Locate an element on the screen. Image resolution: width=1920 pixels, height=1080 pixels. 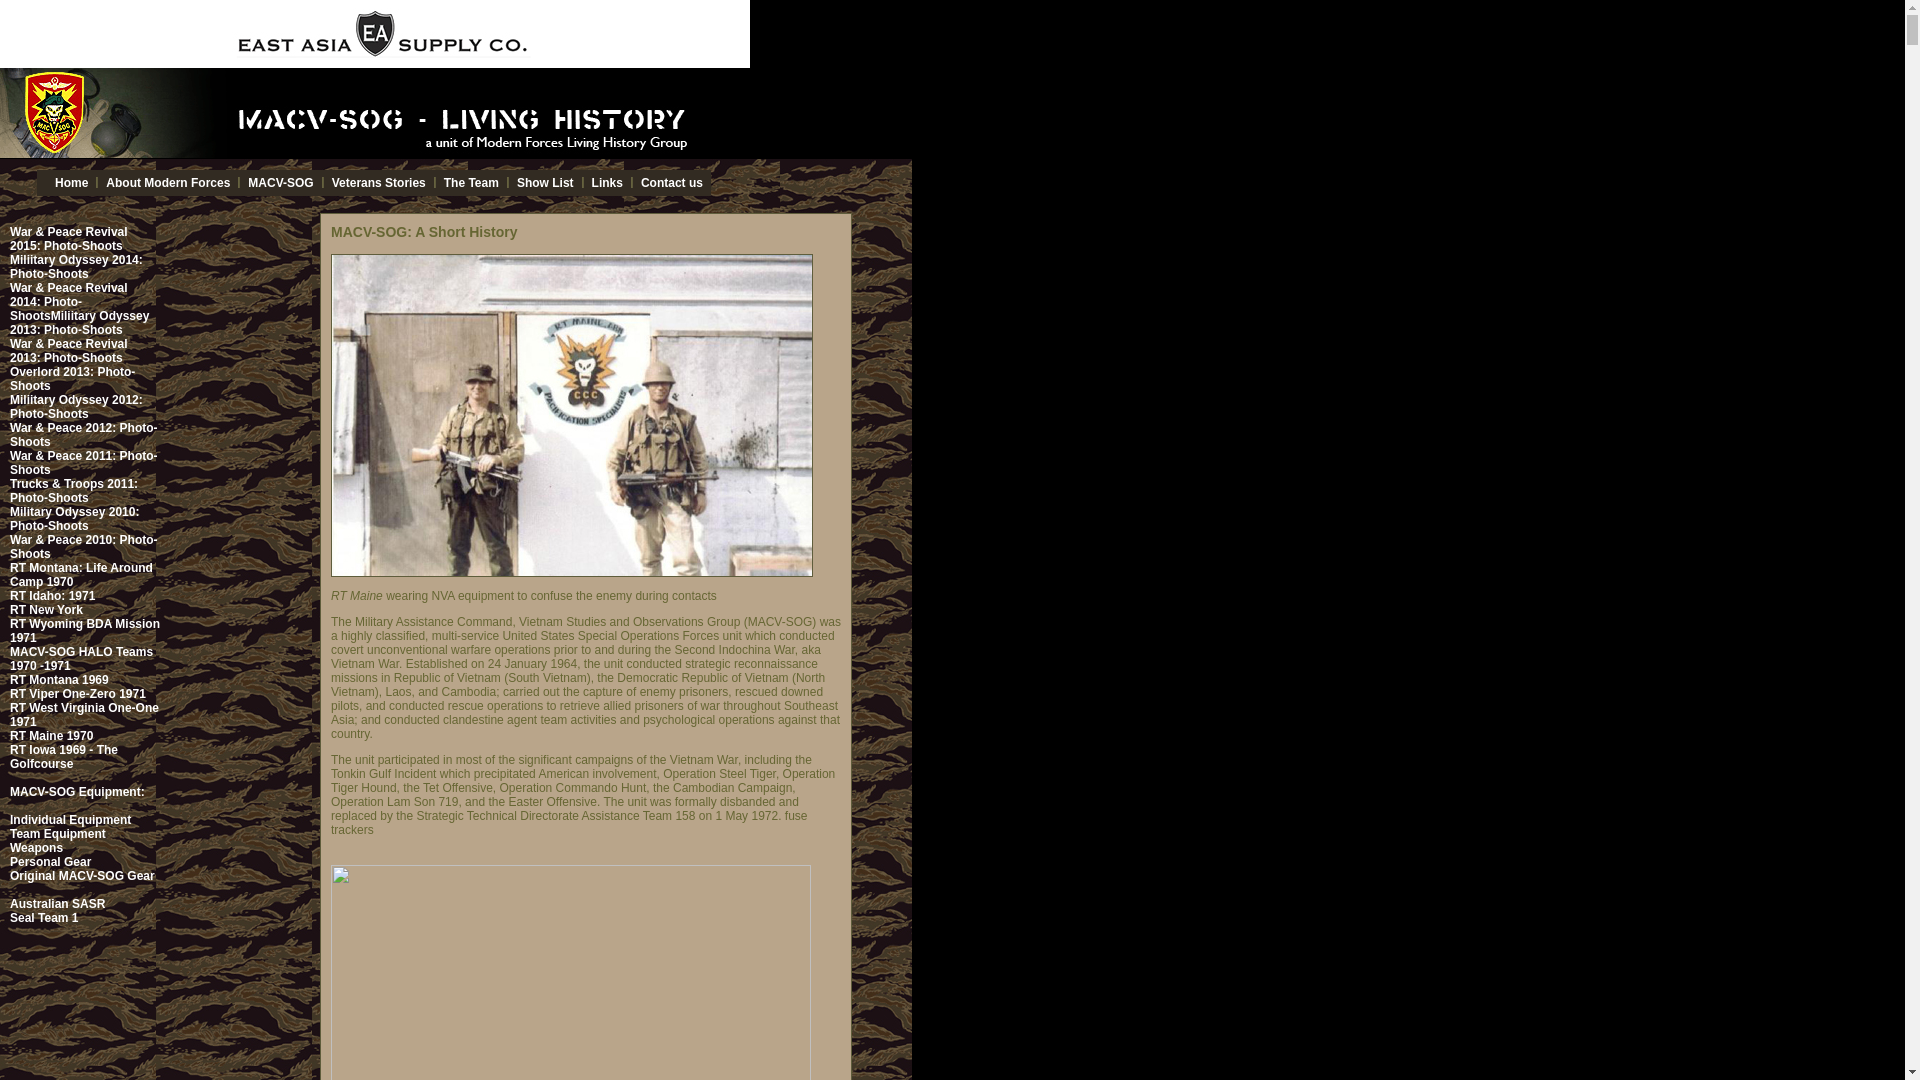
MACV-SOG is located at coordinates (280, 183).